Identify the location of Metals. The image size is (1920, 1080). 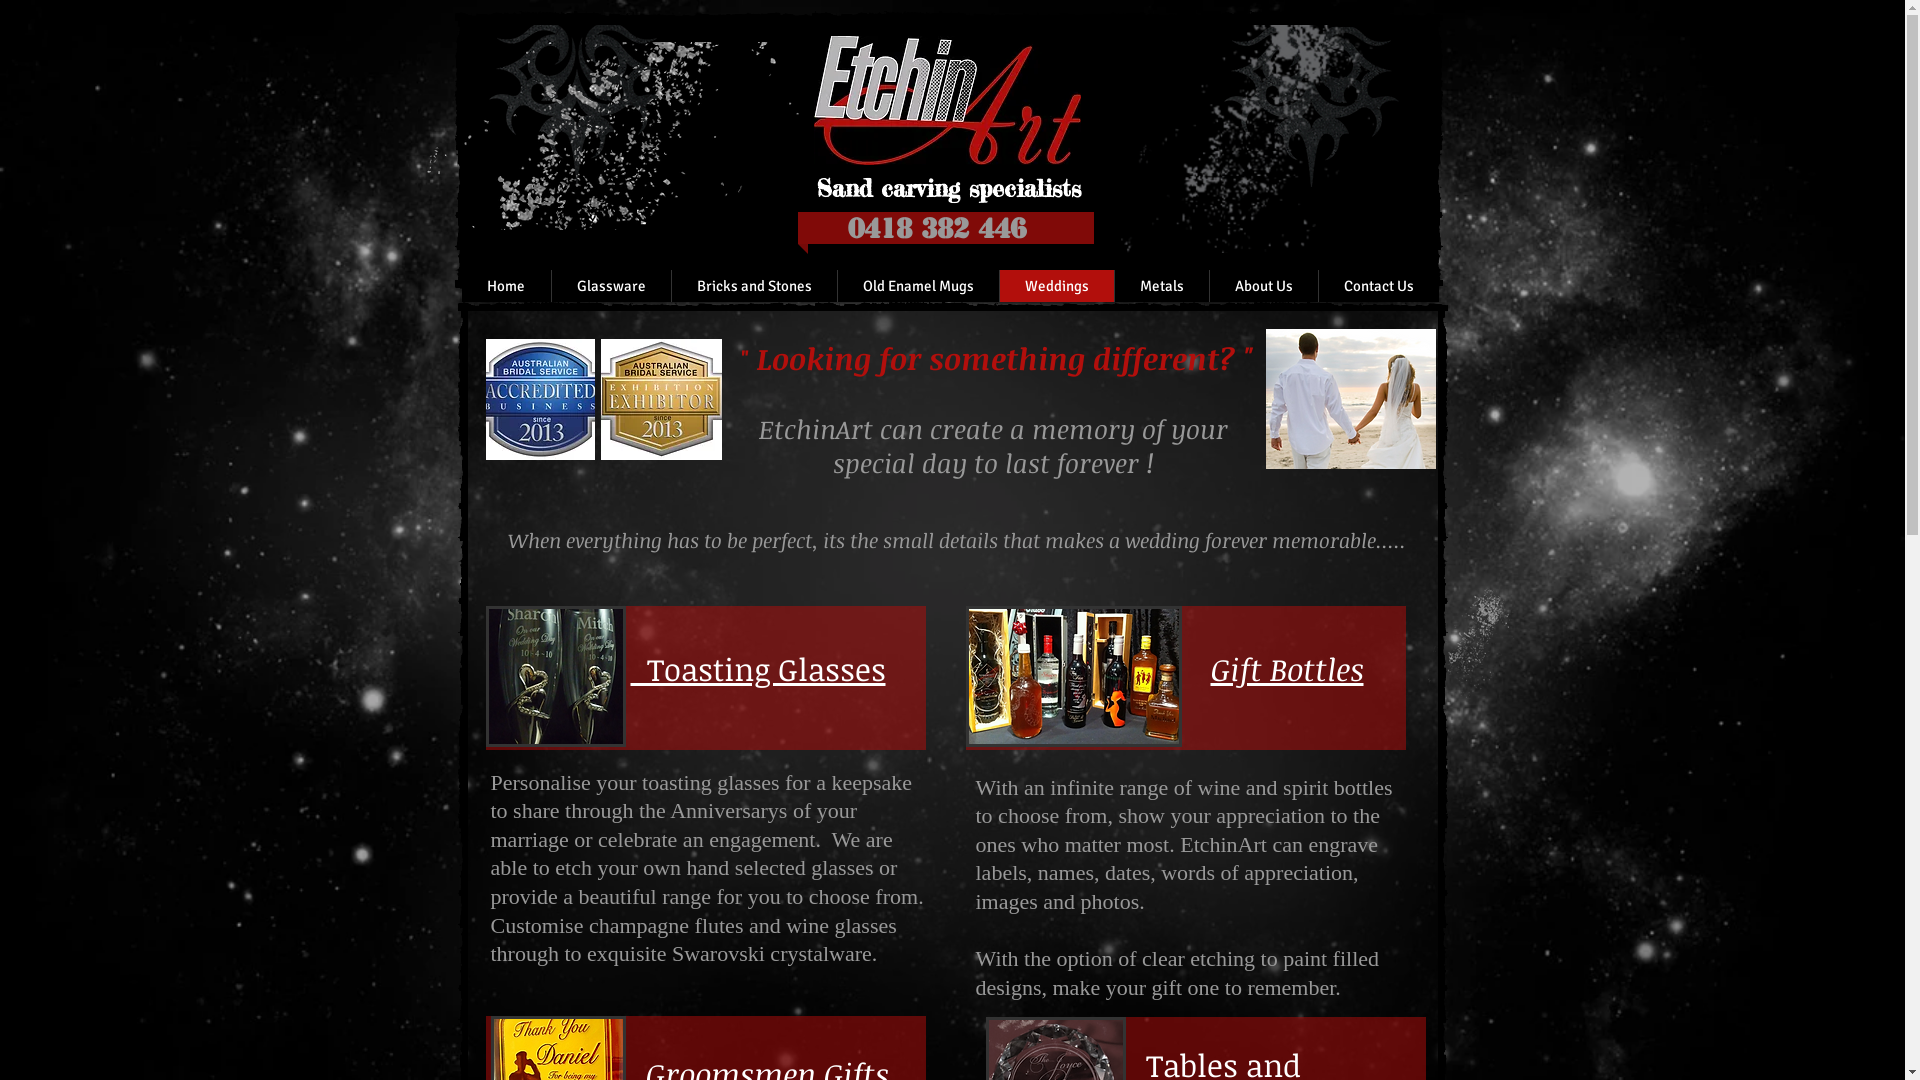
(1162, 286).